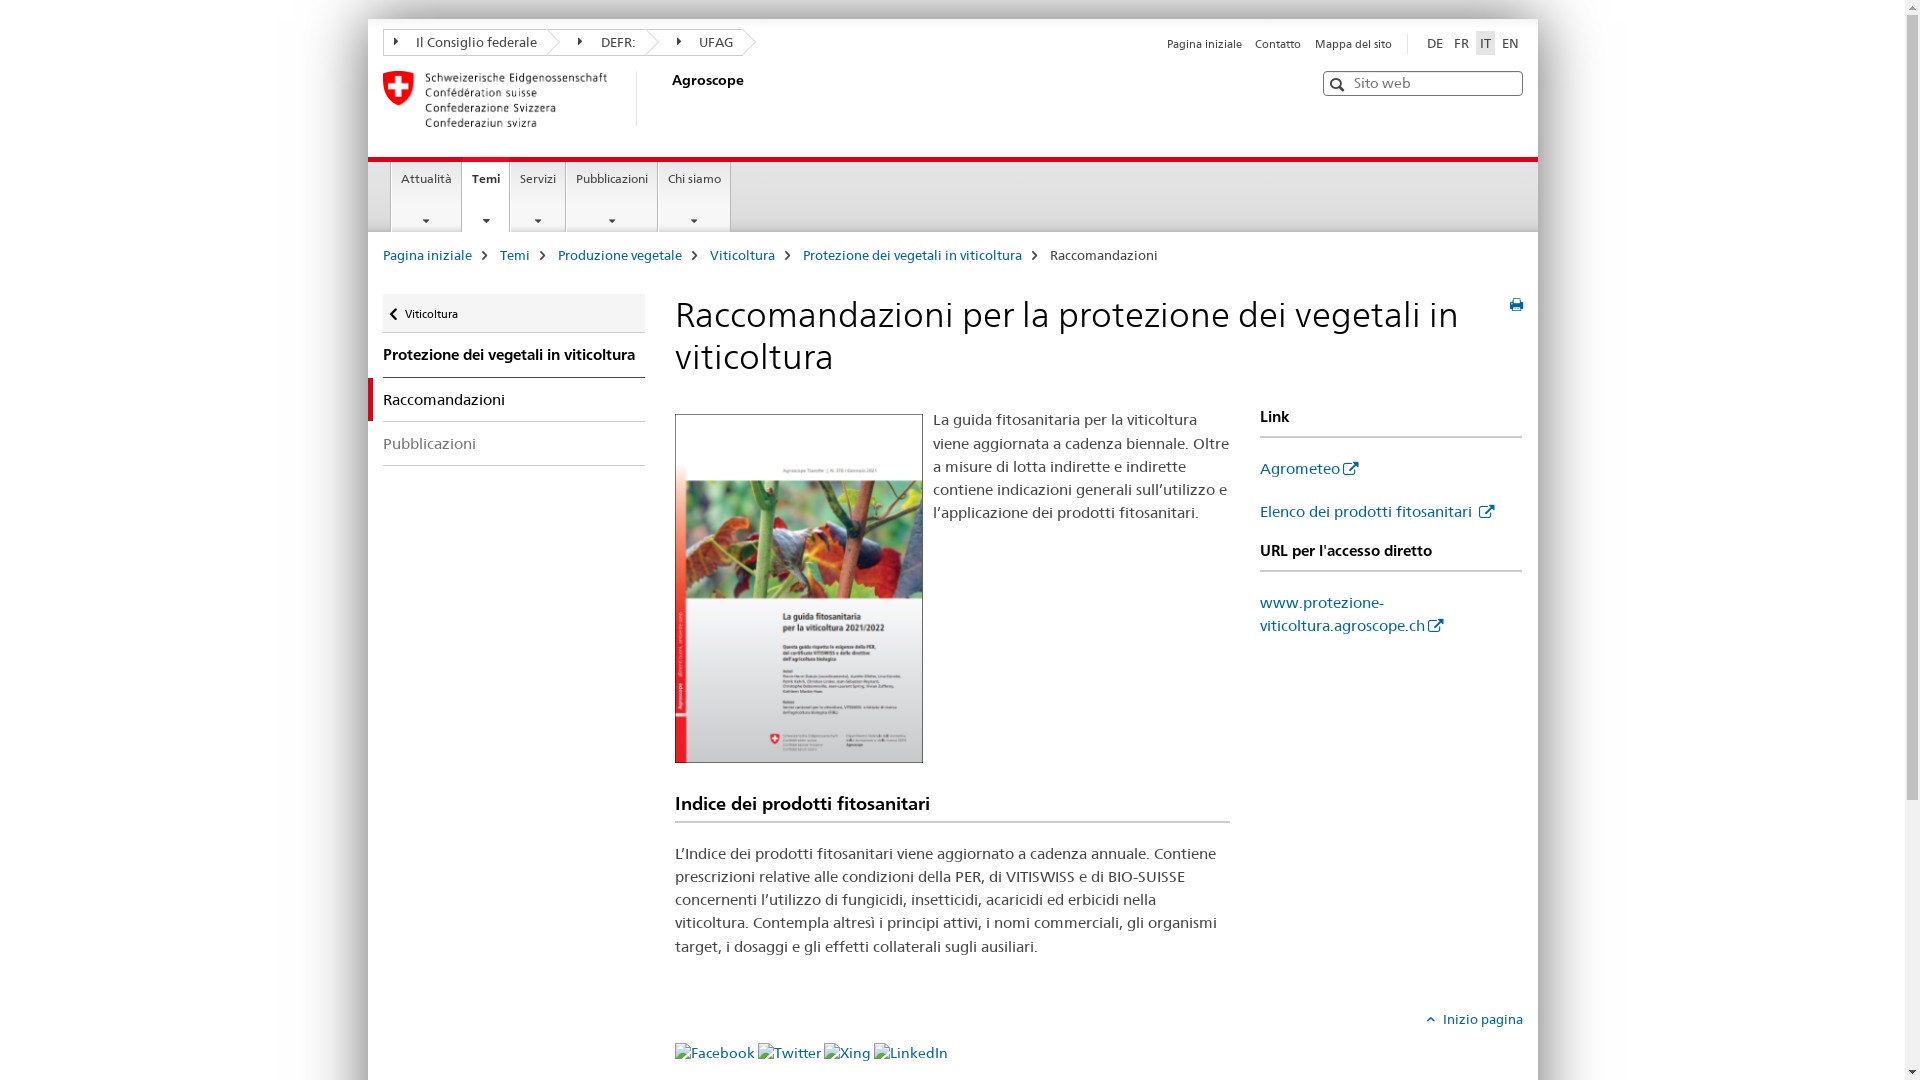 The image size is (1920, 1080). What do you see at coordinates (912, 255) in the screenshot?
I see `Protezione dei vegetali in viticoltura` at bounding box center [912, 255].